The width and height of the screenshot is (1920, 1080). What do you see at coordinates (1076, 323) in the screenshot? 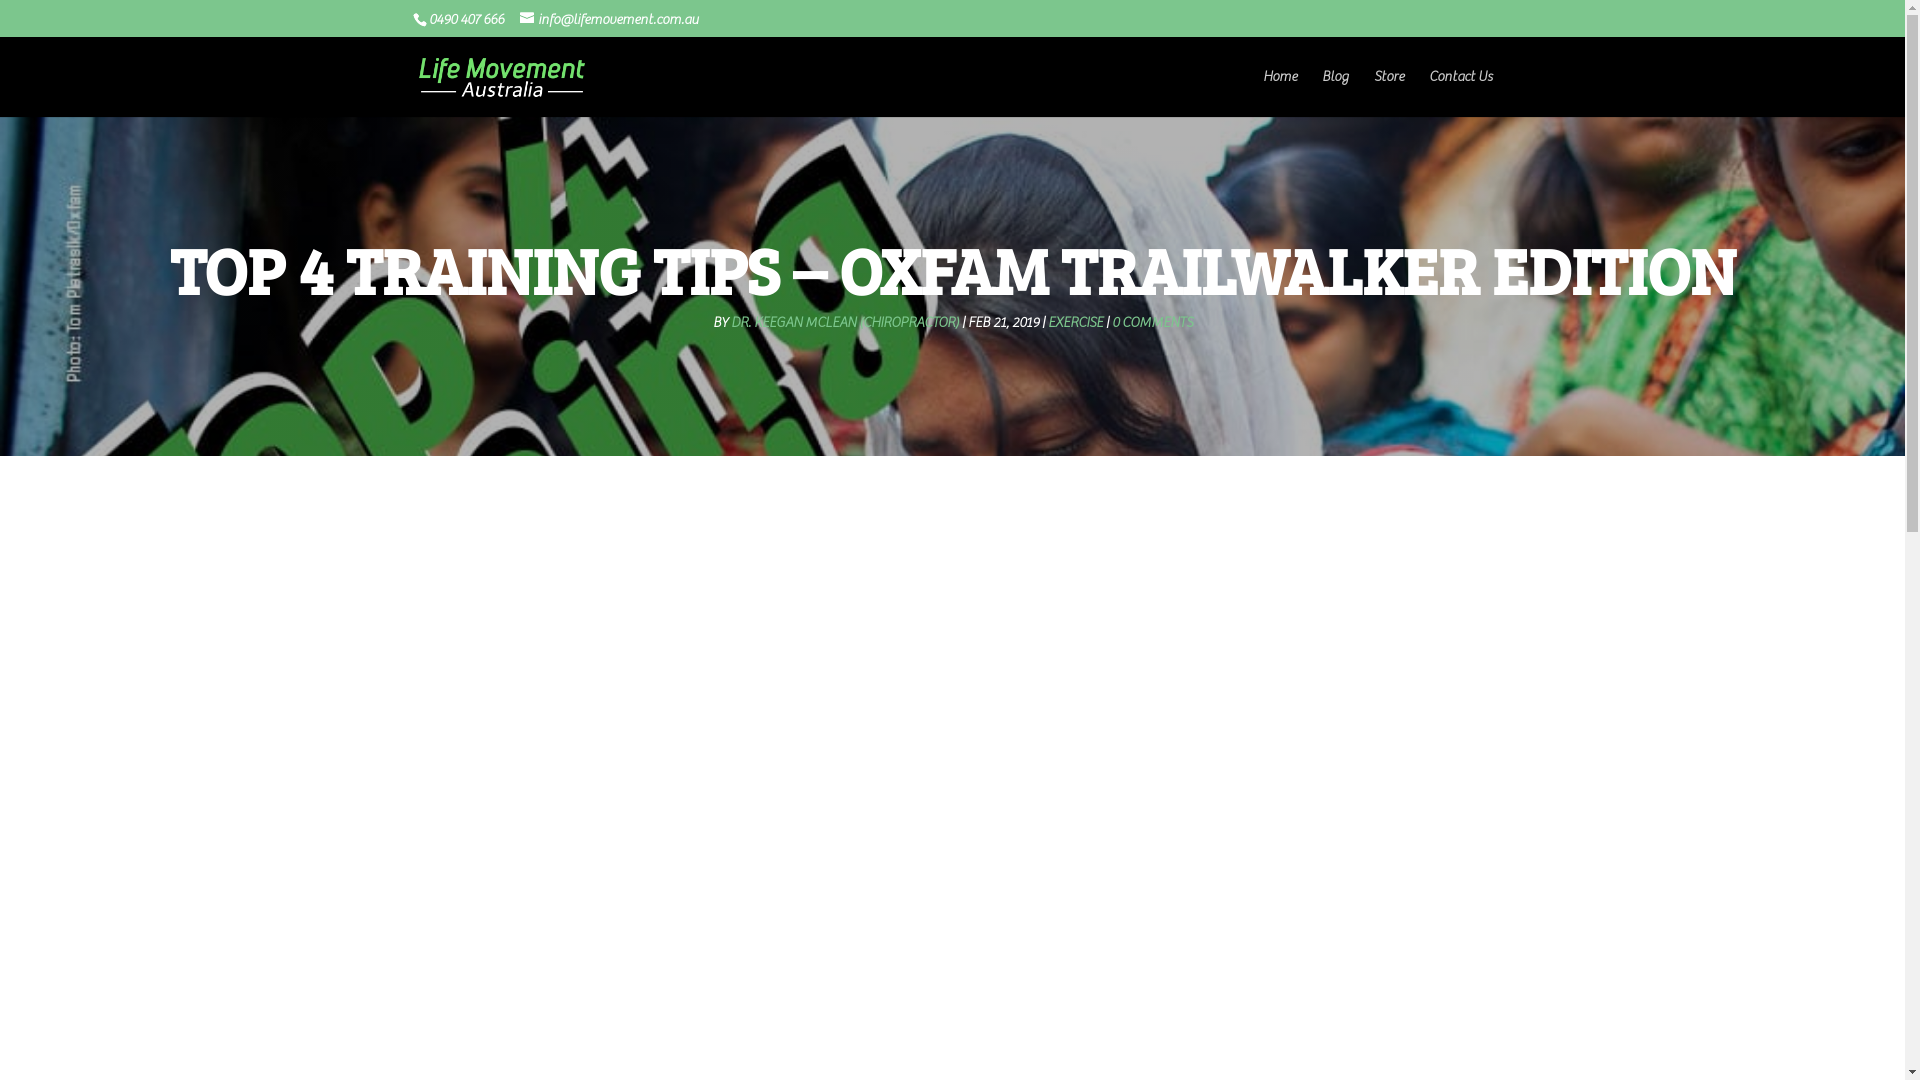
I see `EXERCISE` at bounding box center [1076, 323].